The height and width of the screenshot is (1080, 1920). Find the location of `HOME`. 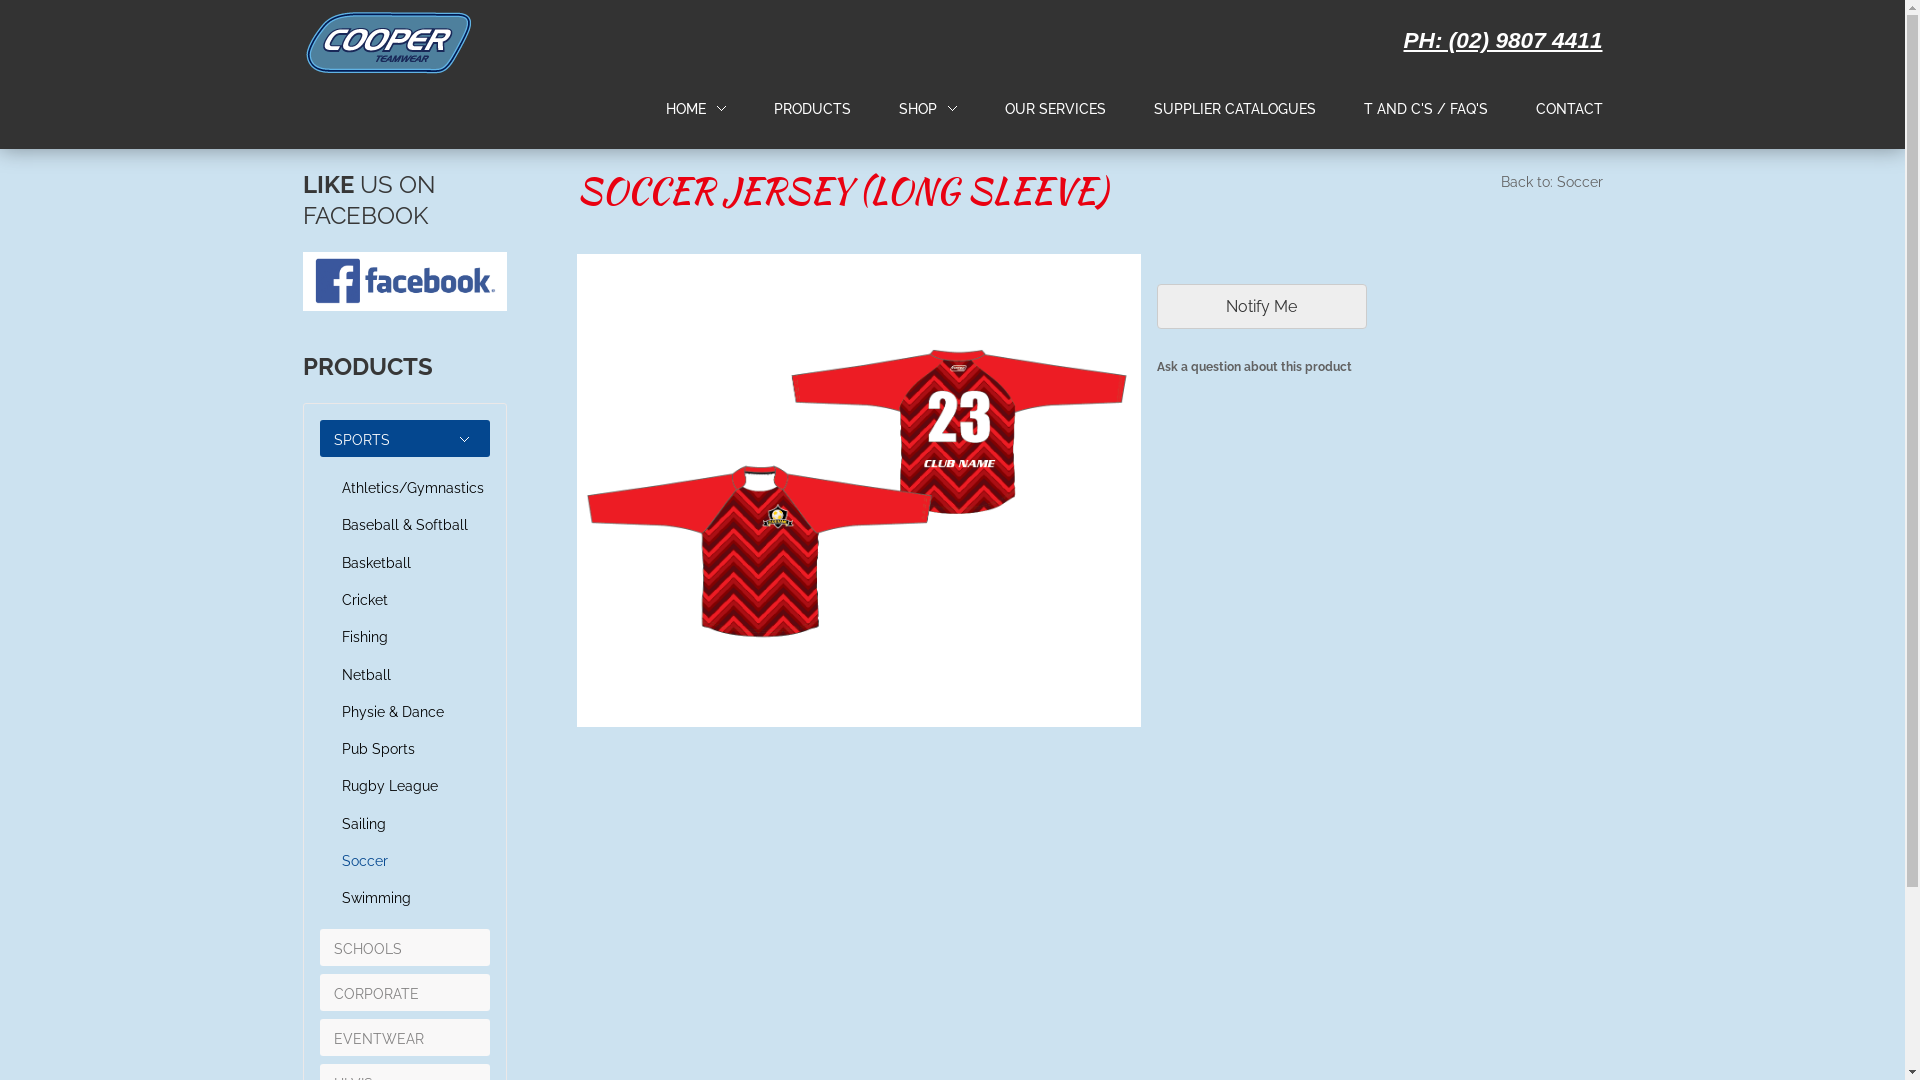

HOME is located at coordinates (686, 109).